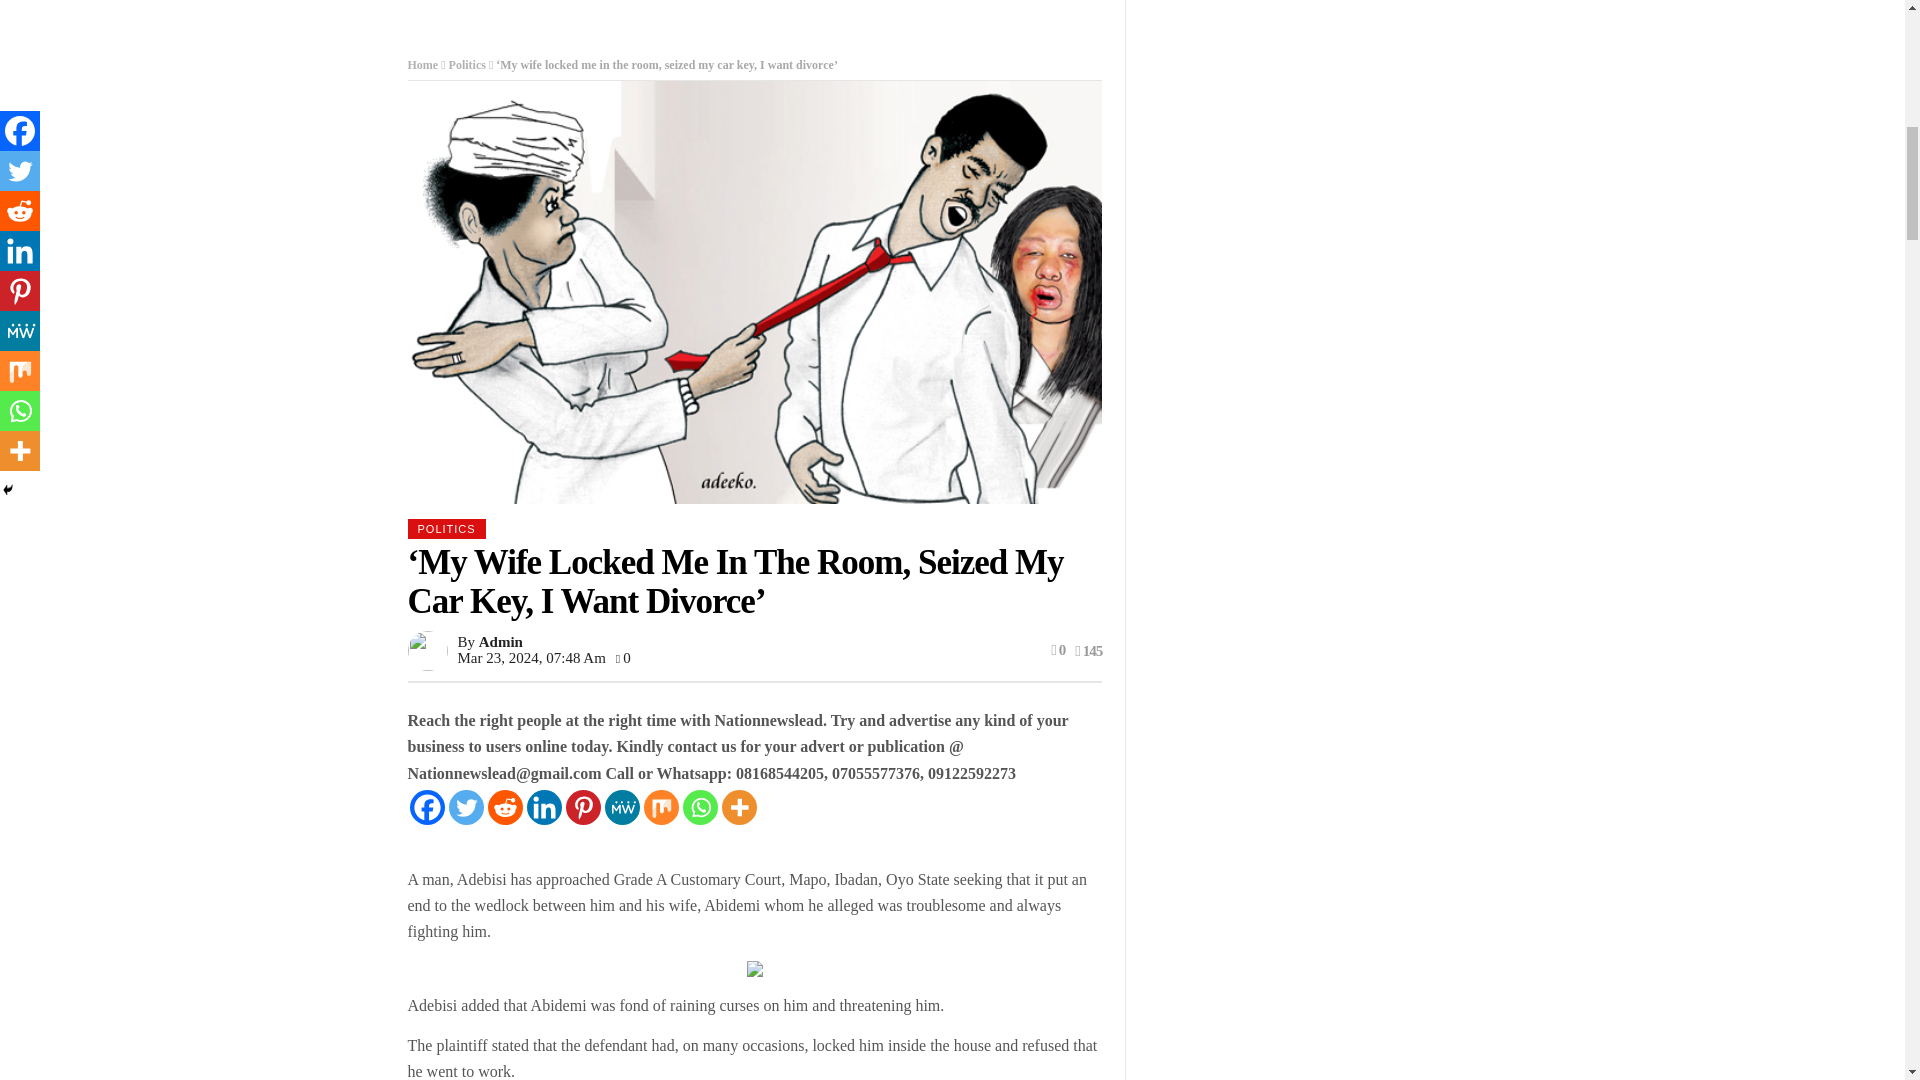 This screenshot has height=1080, width=1920. Describe the element at coordinates (500, 642) in the screenshot. I see `Admin` at that location.